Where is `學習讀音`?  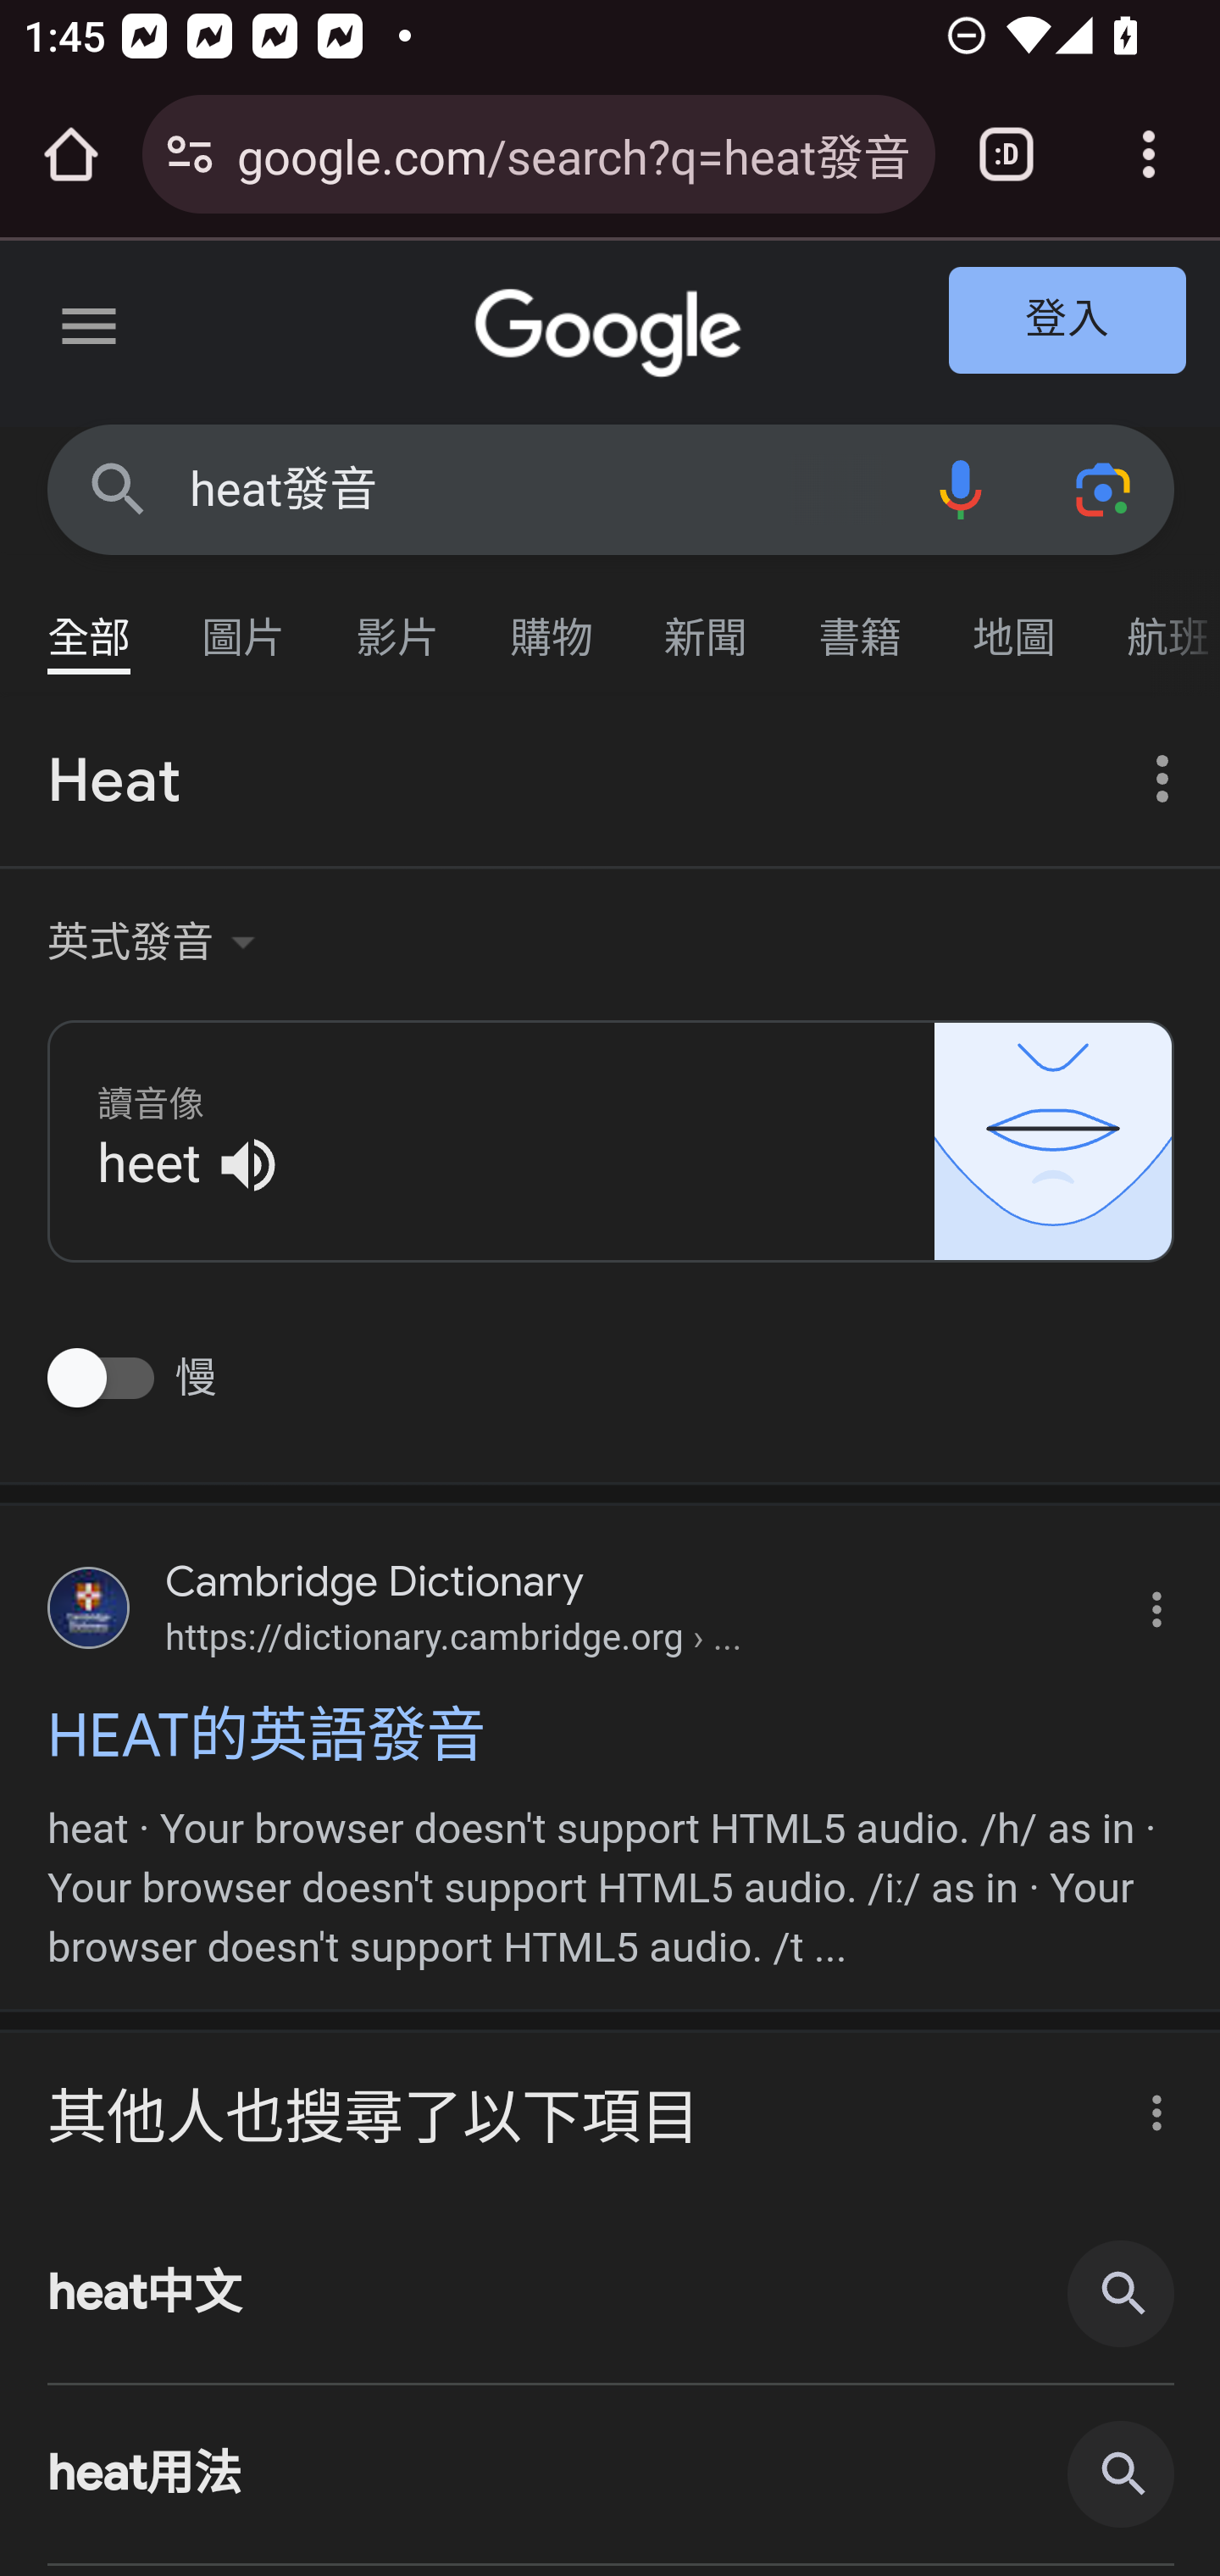
學習讀音 is located at coordinates (612, 1139).